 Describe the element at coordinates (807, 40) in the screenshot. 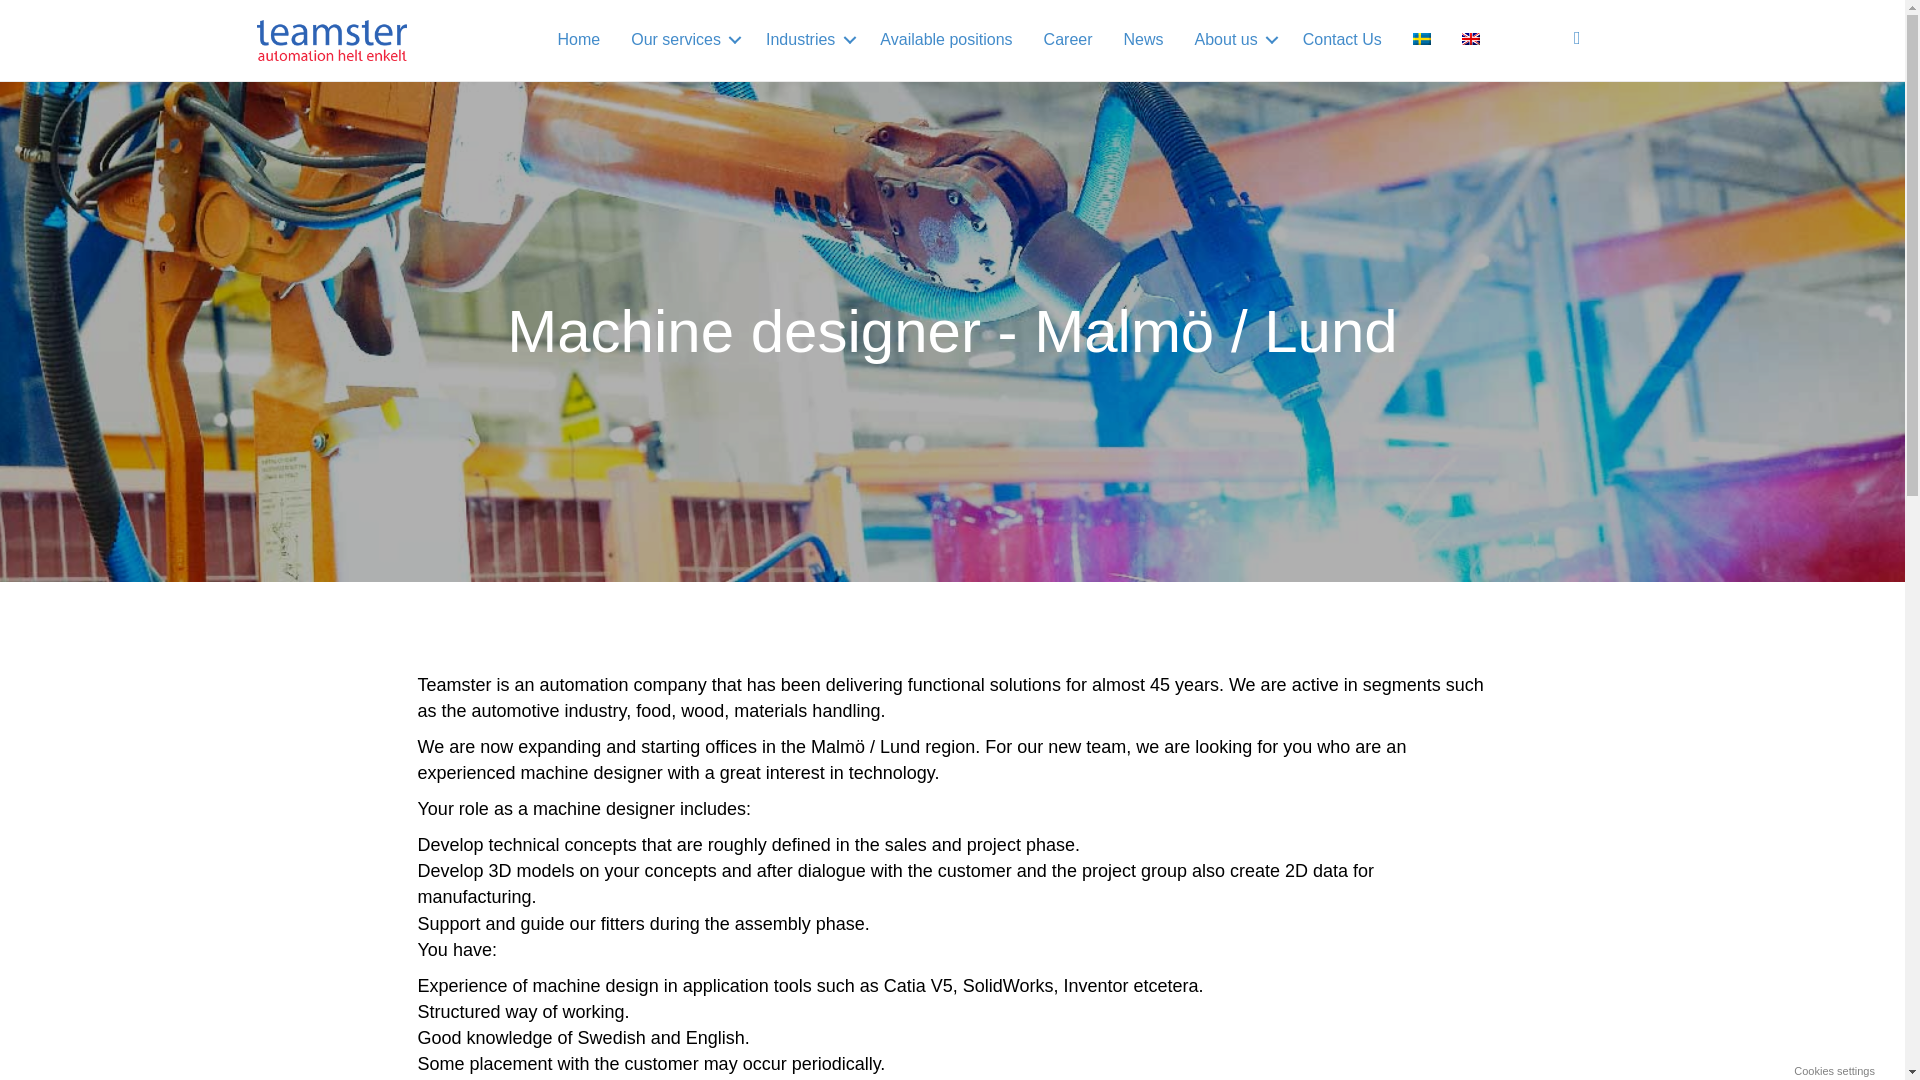

I see `Industries` at that location.